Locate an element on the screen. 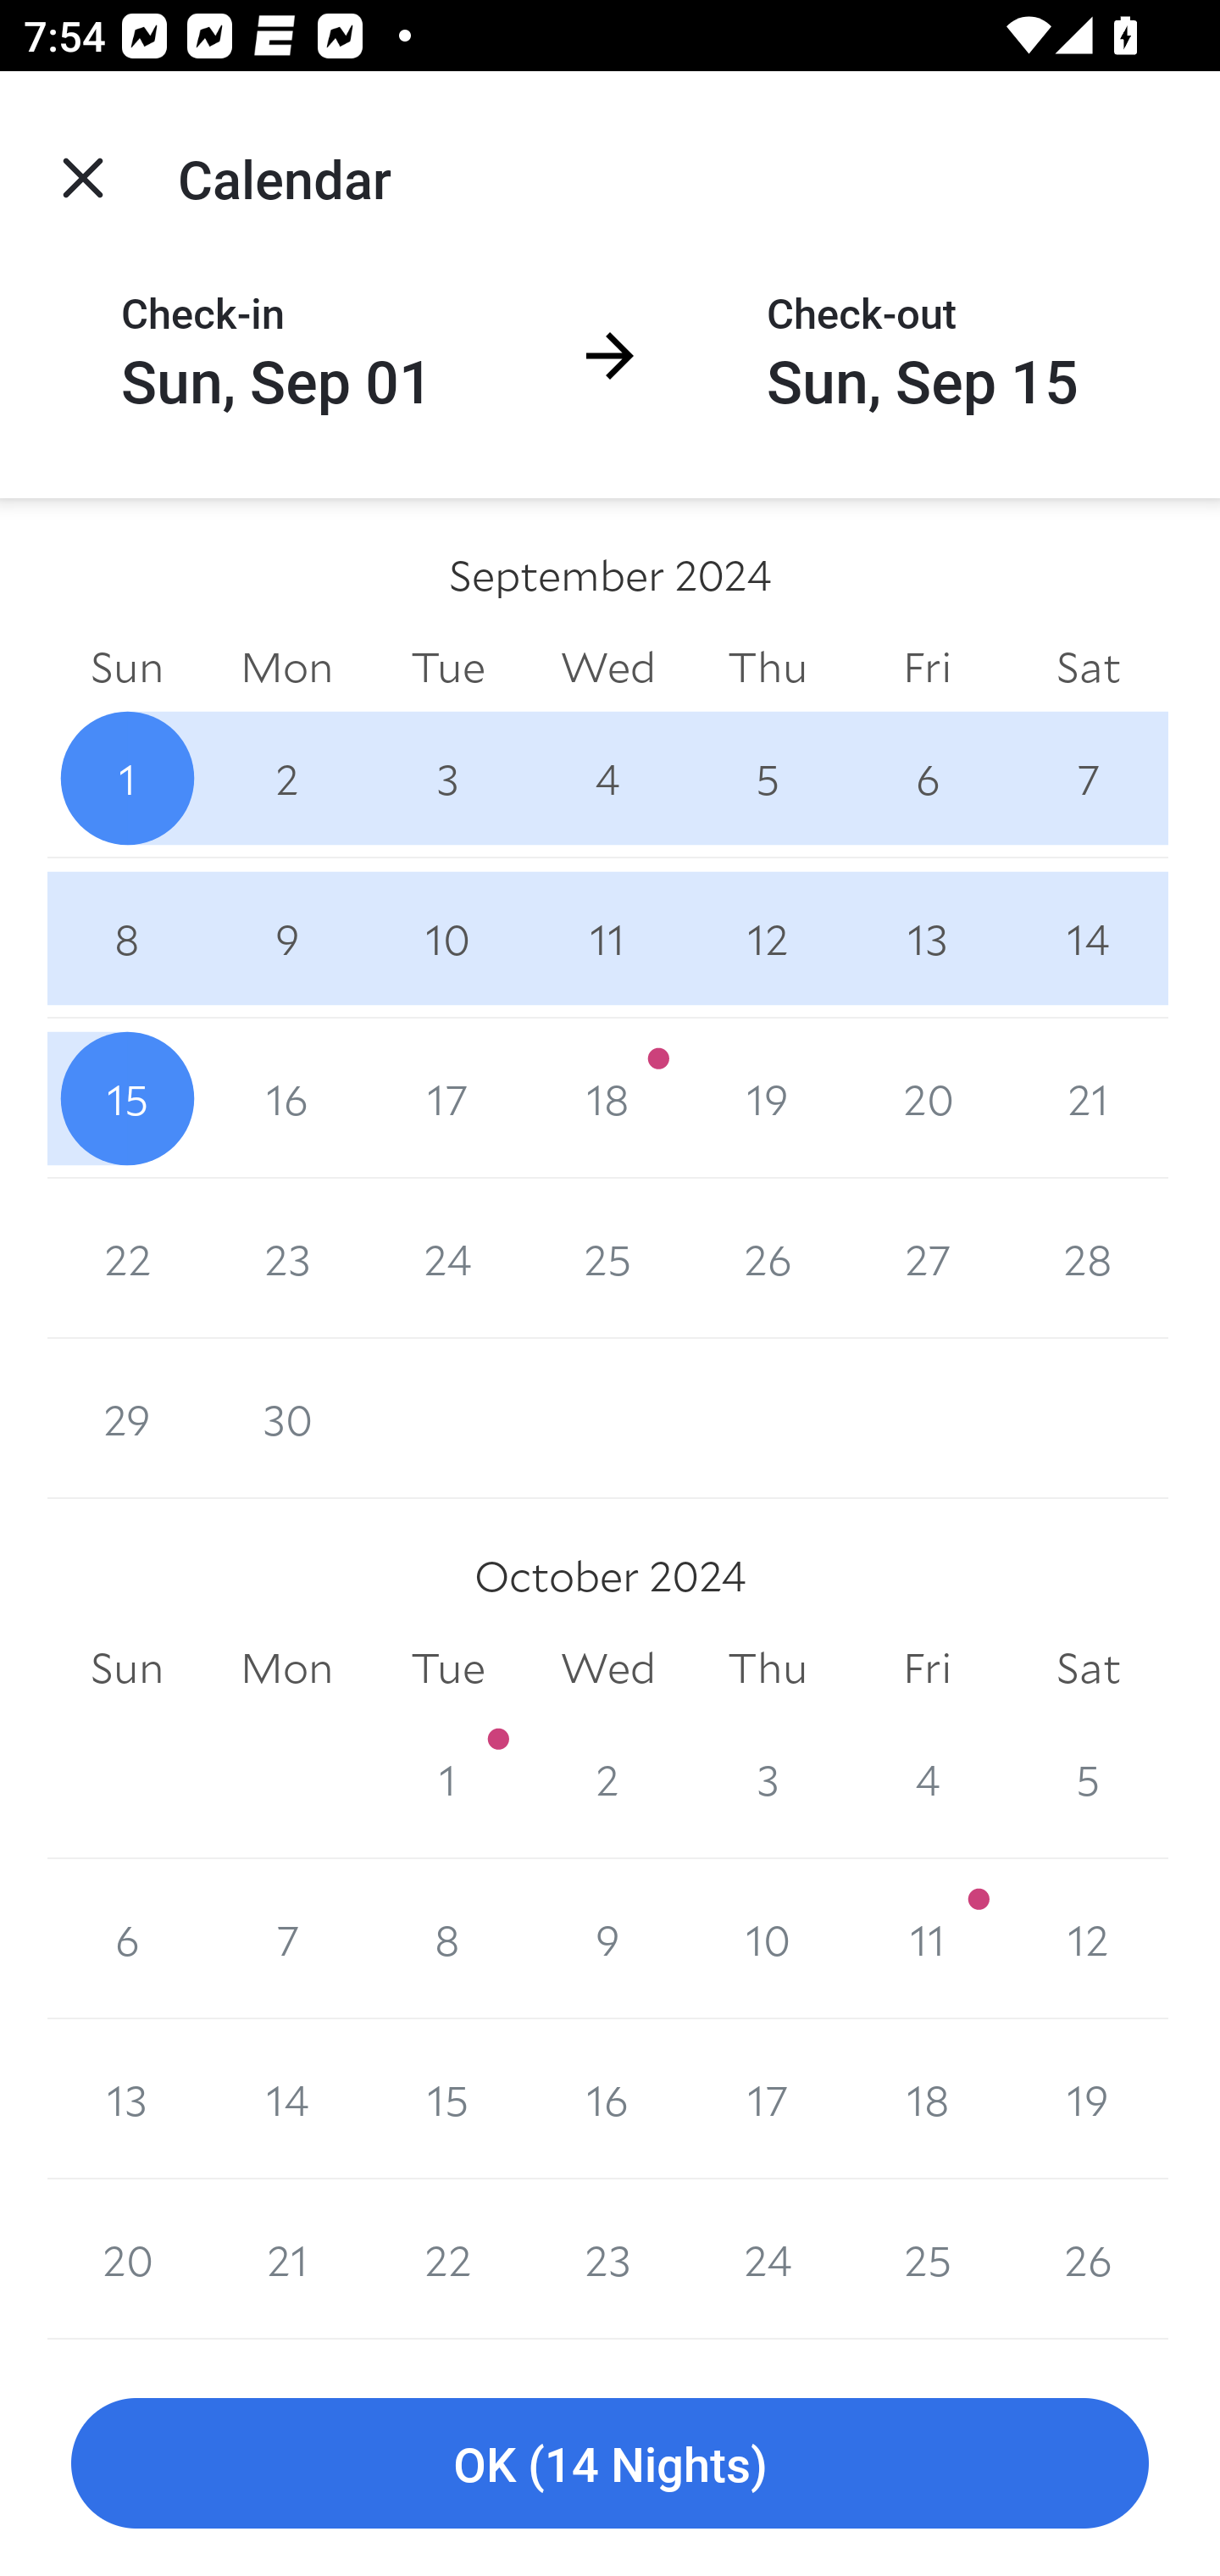 The image size is (1220, 2576). Fri is located at coordinates (927, 666).